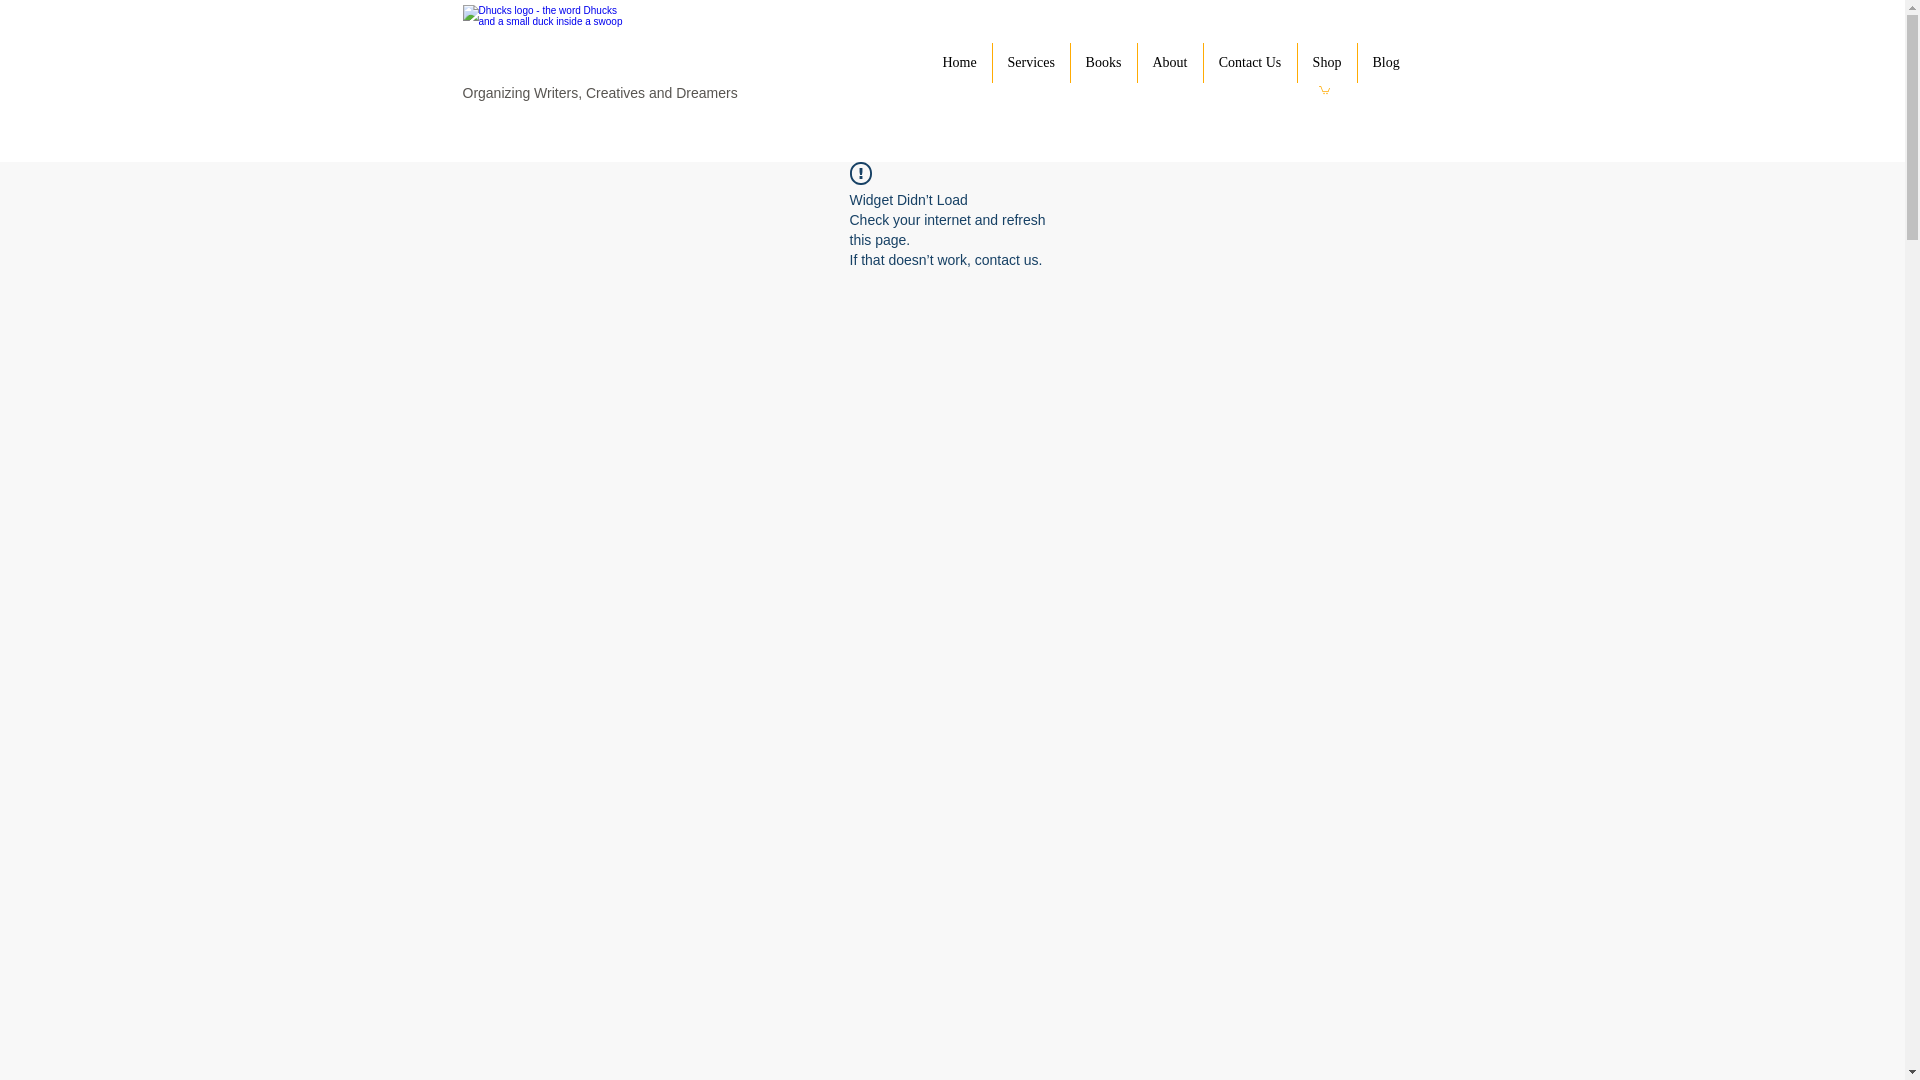 This screenshot has width=1920, height=1080. I want to click on Books, so click(1102, 63).